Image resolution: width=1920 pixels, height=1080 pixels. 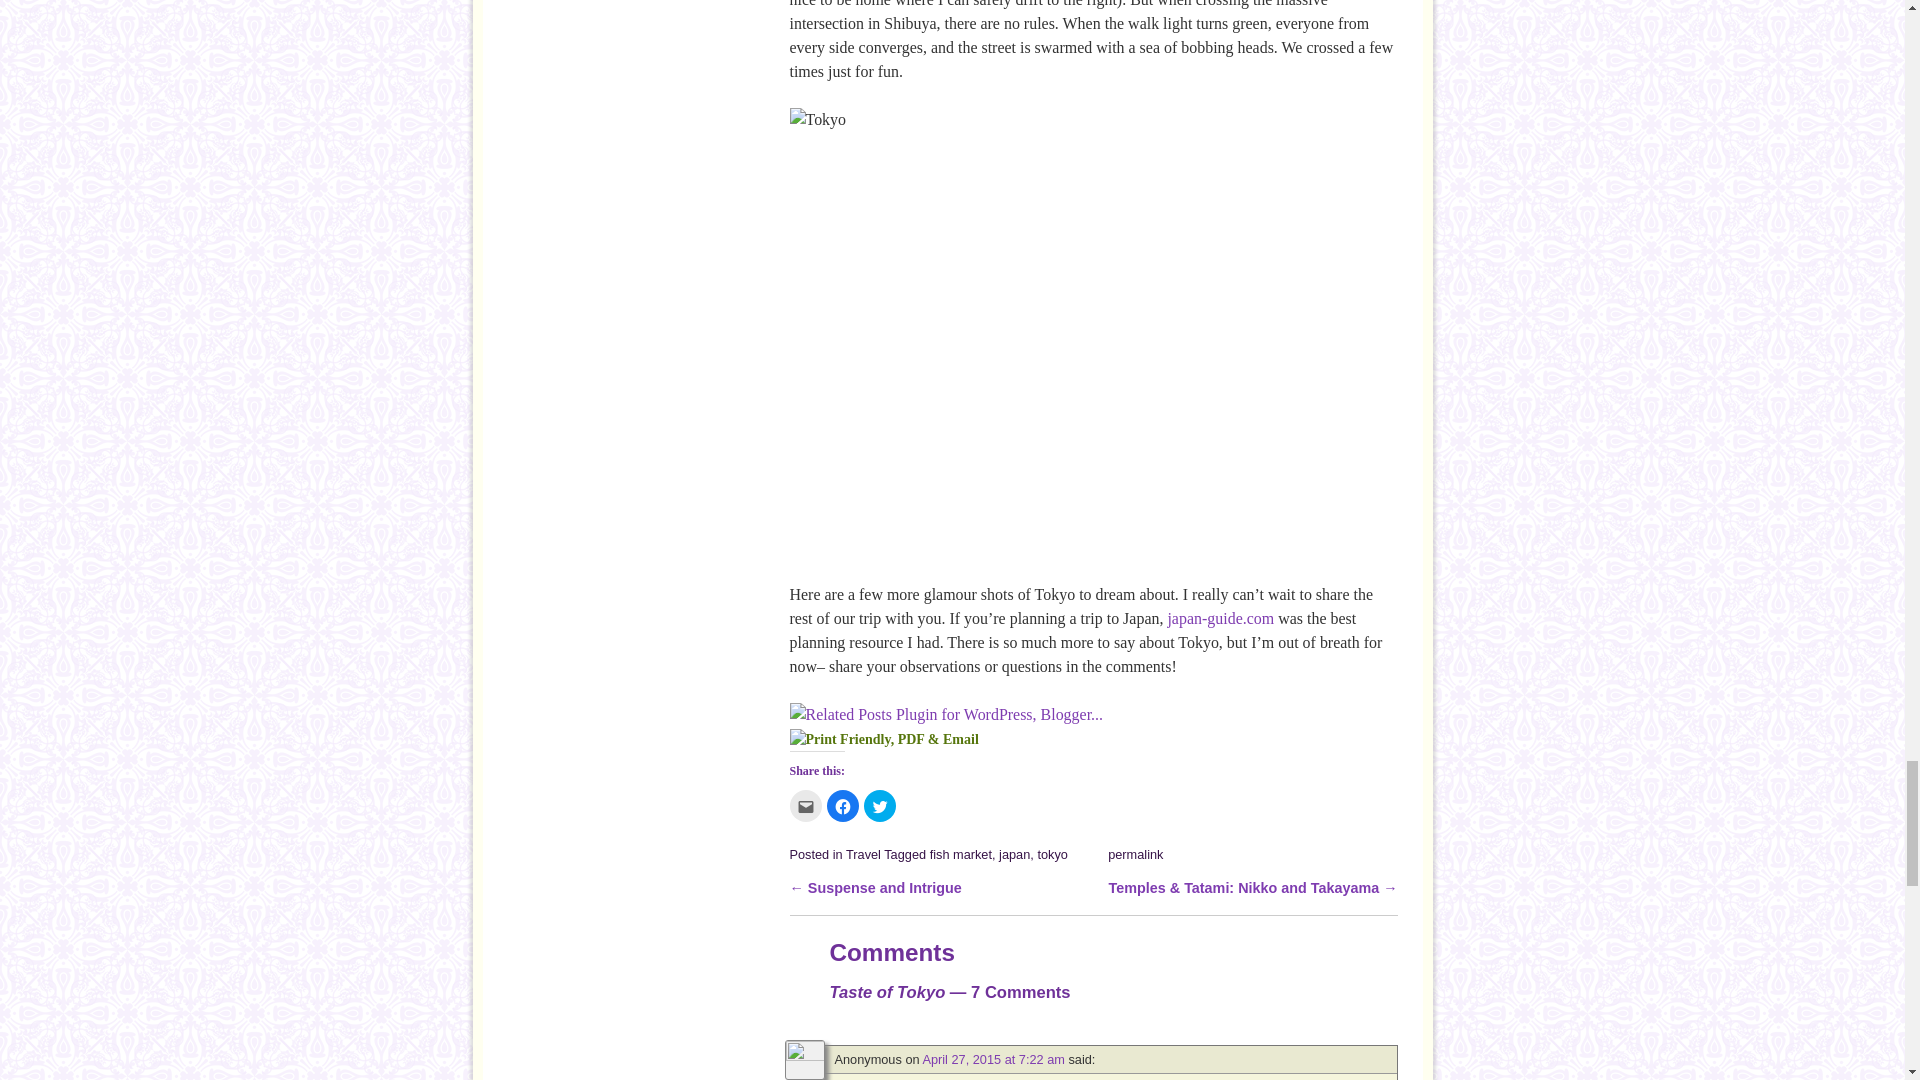 I want to click on Click to share on Twitter, so click(x=880, y=805).